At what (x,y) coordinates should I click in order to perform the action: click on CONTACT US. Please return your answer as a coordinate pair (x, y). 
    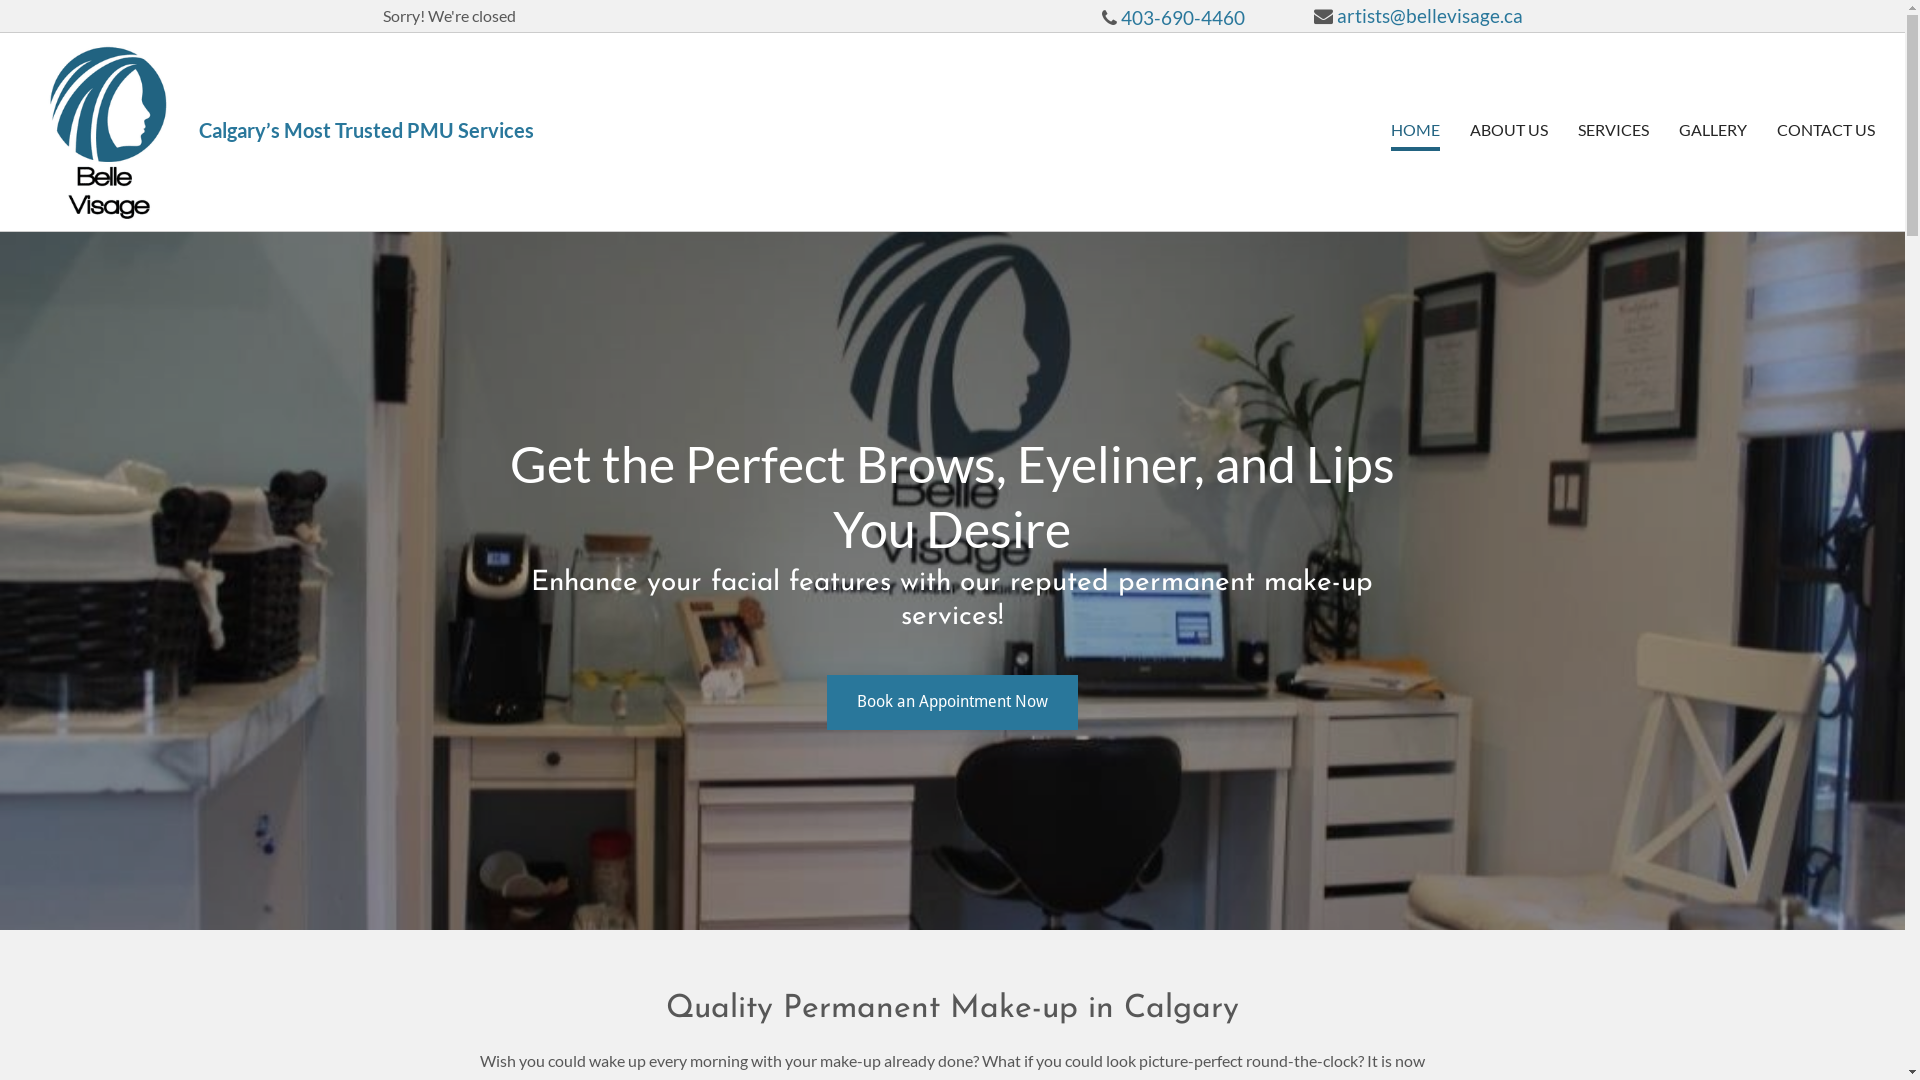
    Looking at the image, I should click on (1826, 132).